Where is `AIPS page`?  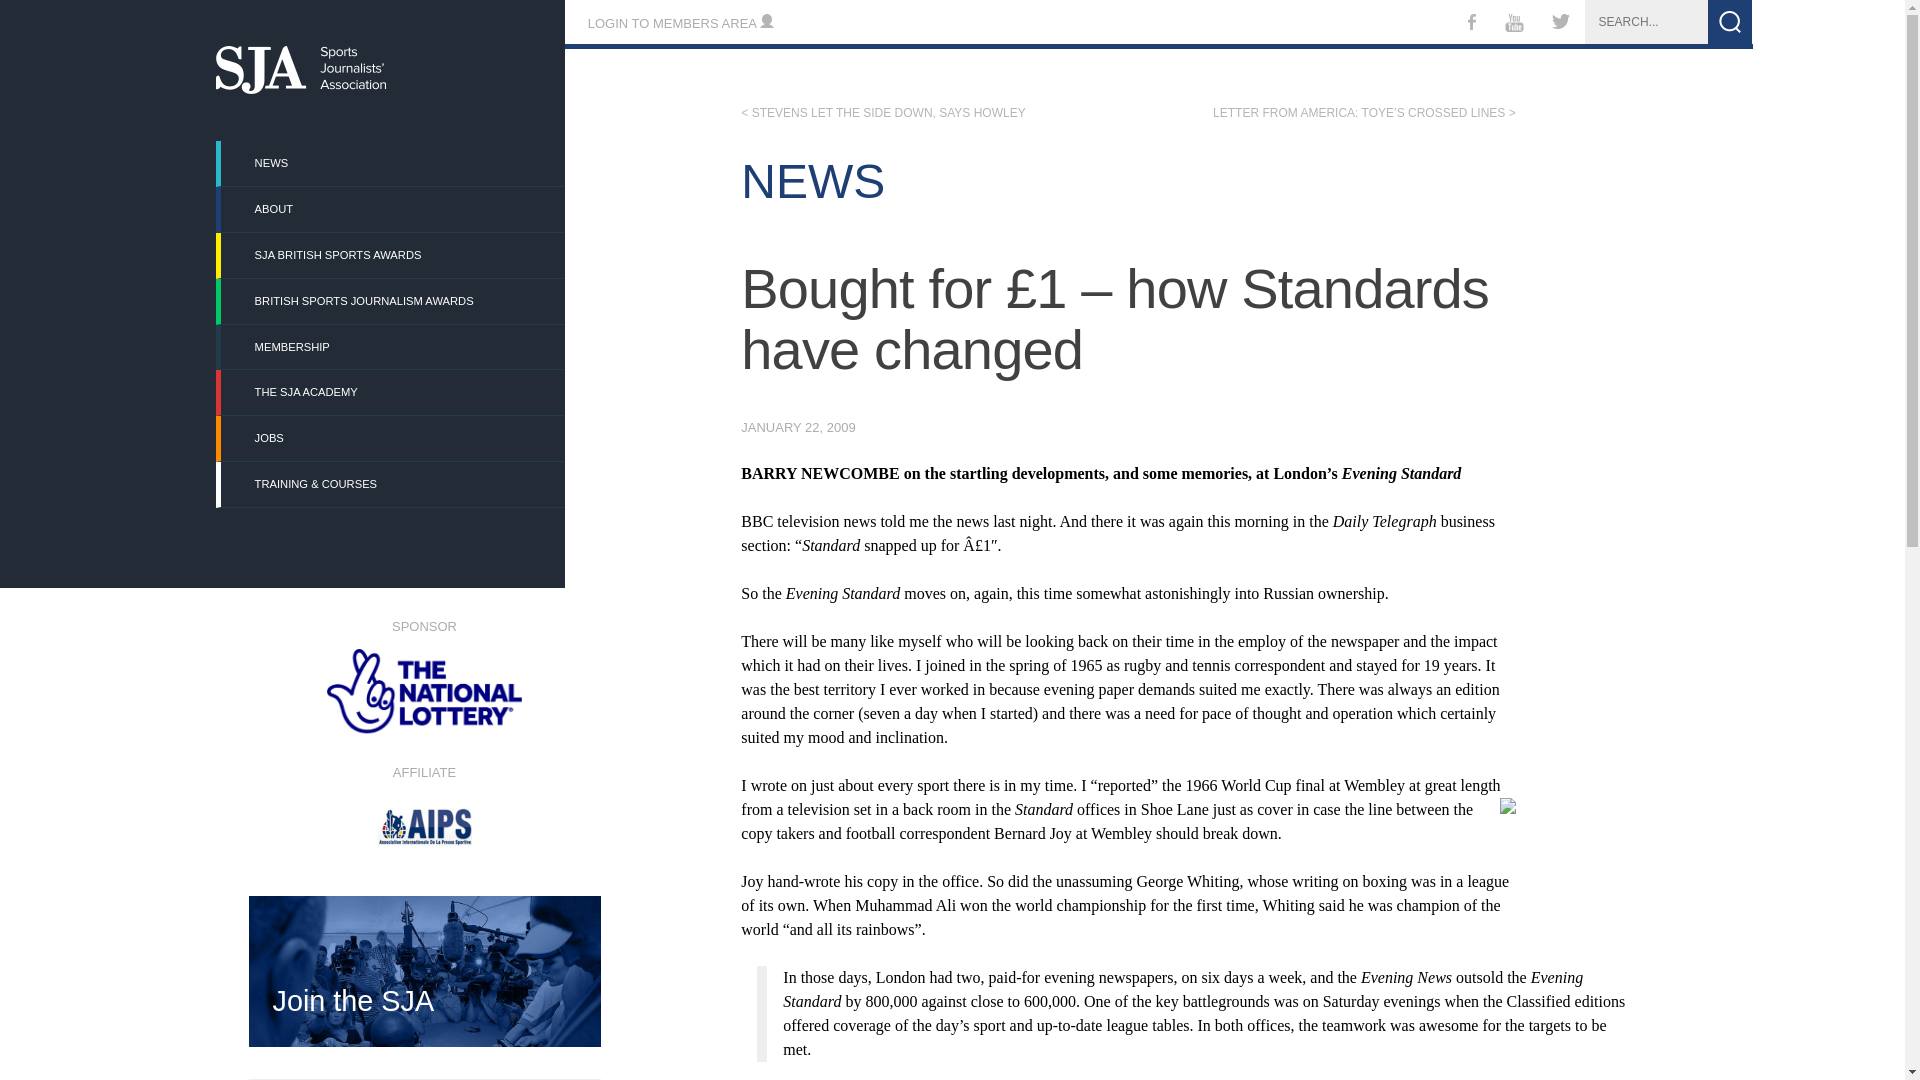
AIPS page is located at coordinates (423, 804).